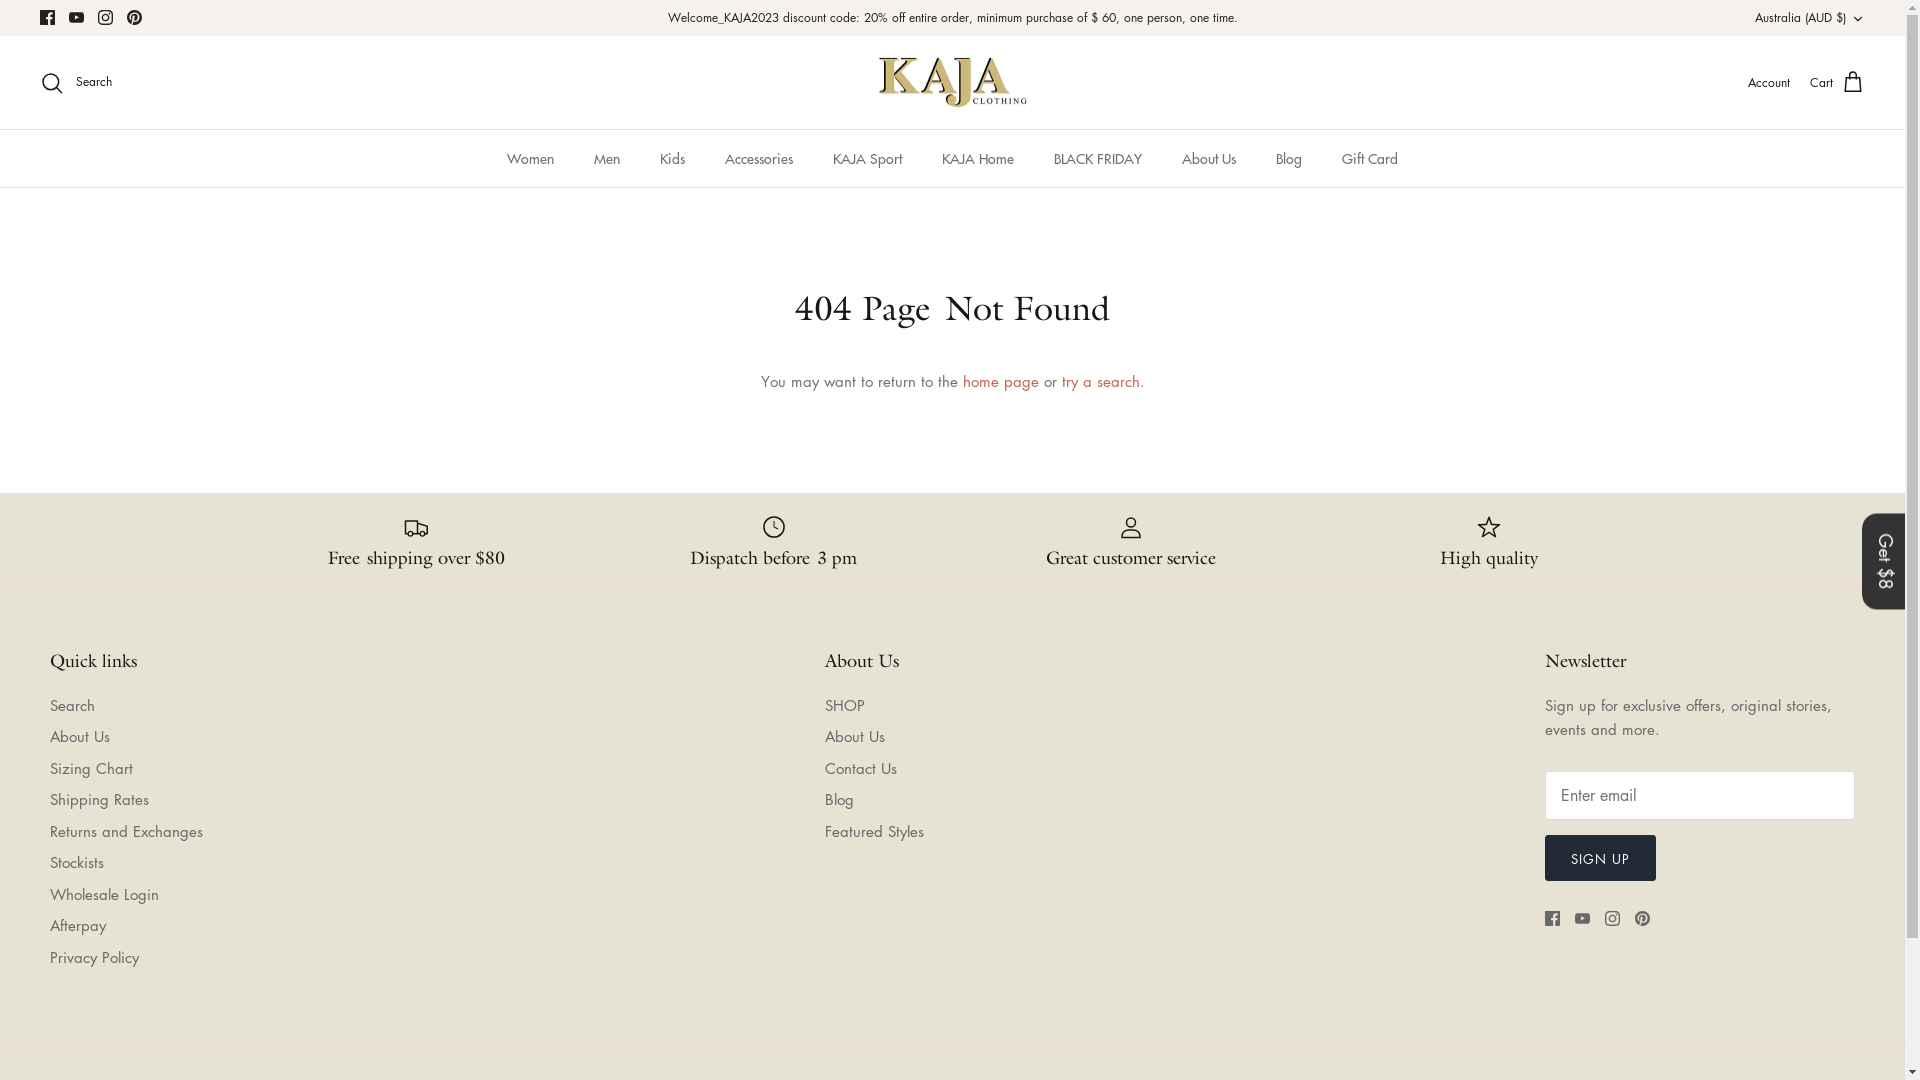 This screenshot has width=1920, height=1080. Describe the element at coordinates (952, 83) in the screenshot. I see `KAJA Clothing` at that location.